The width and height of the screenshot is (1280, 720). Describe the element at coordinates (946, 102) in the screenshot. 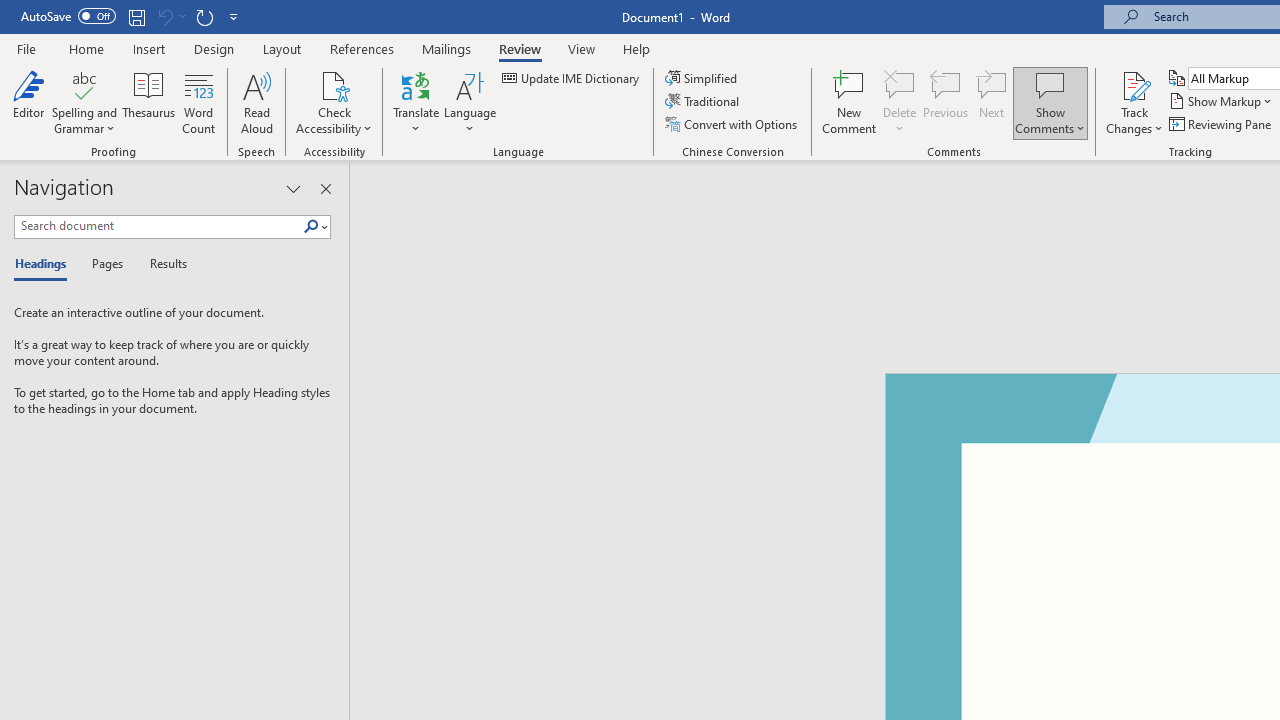

I see `Previous` at that location.